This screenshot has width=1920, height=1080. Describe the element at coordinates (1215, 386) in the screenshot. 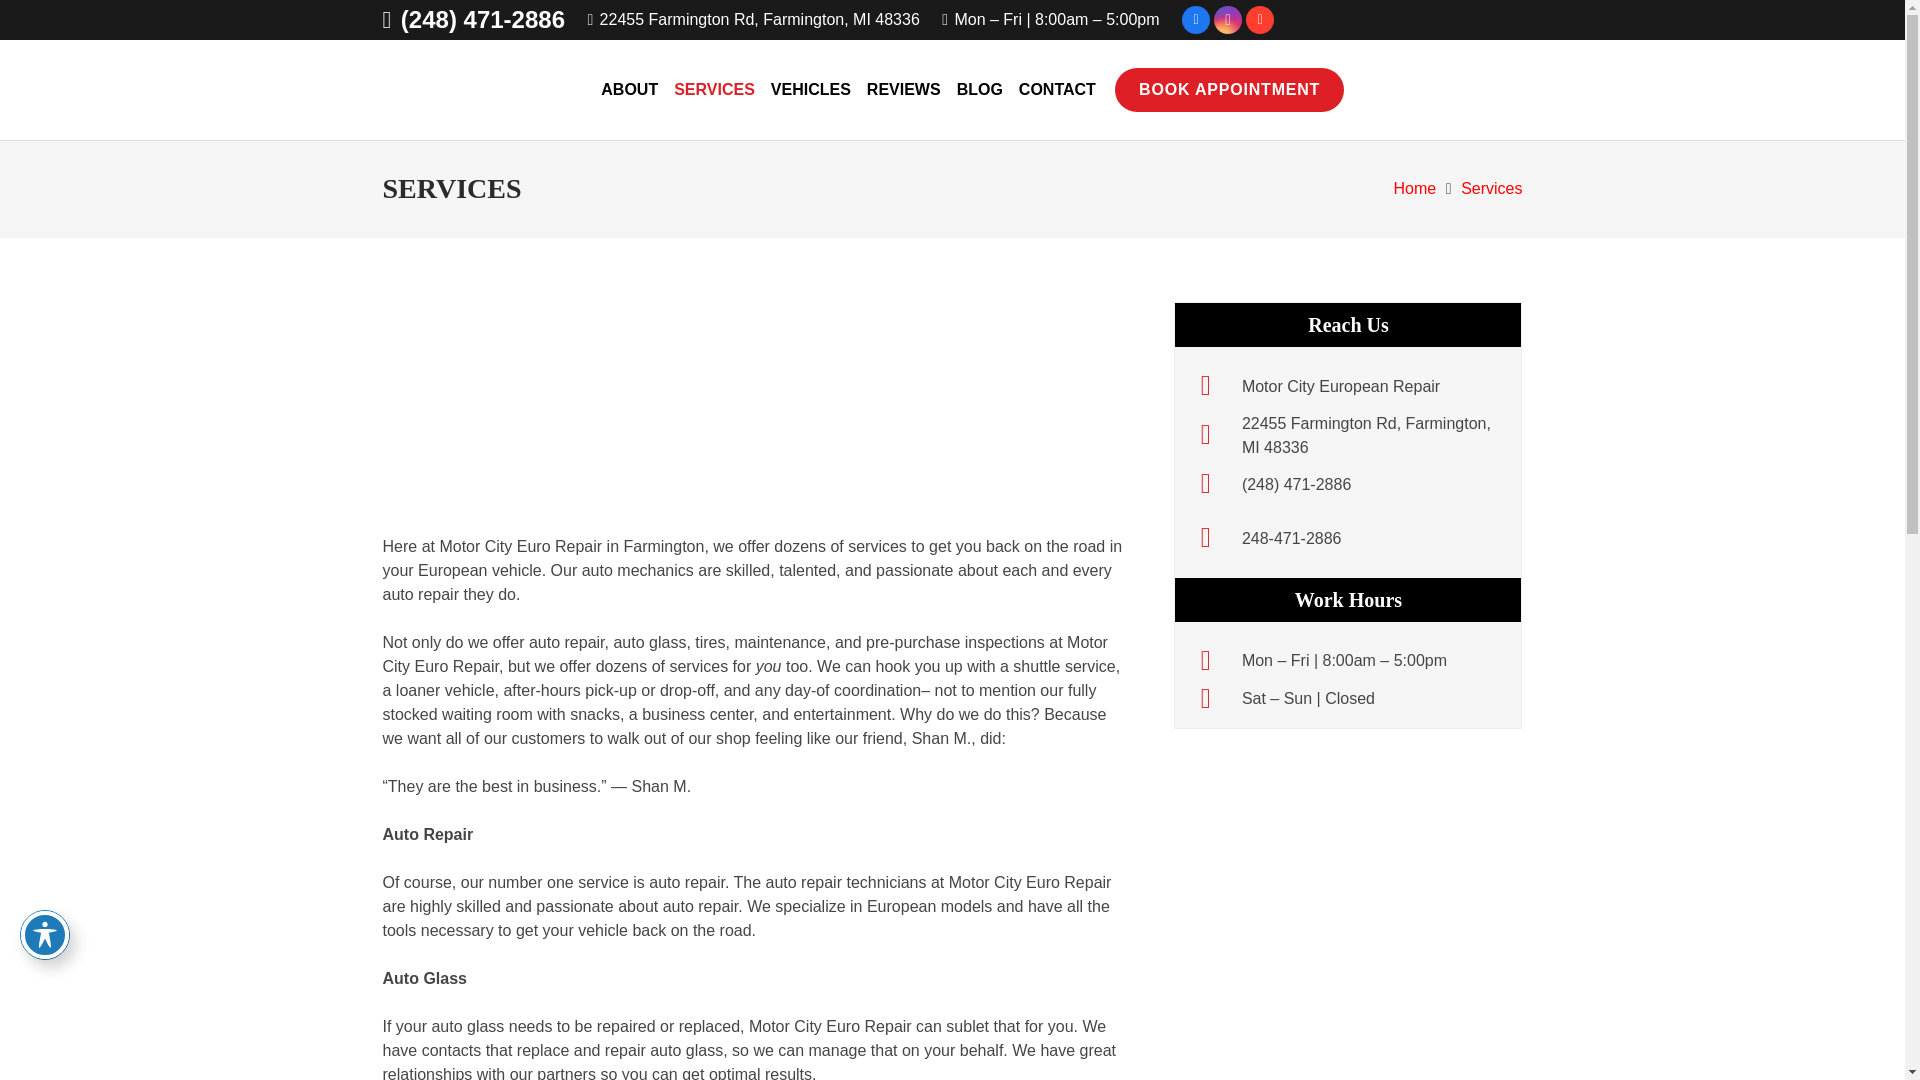

I see `Home` at that location.